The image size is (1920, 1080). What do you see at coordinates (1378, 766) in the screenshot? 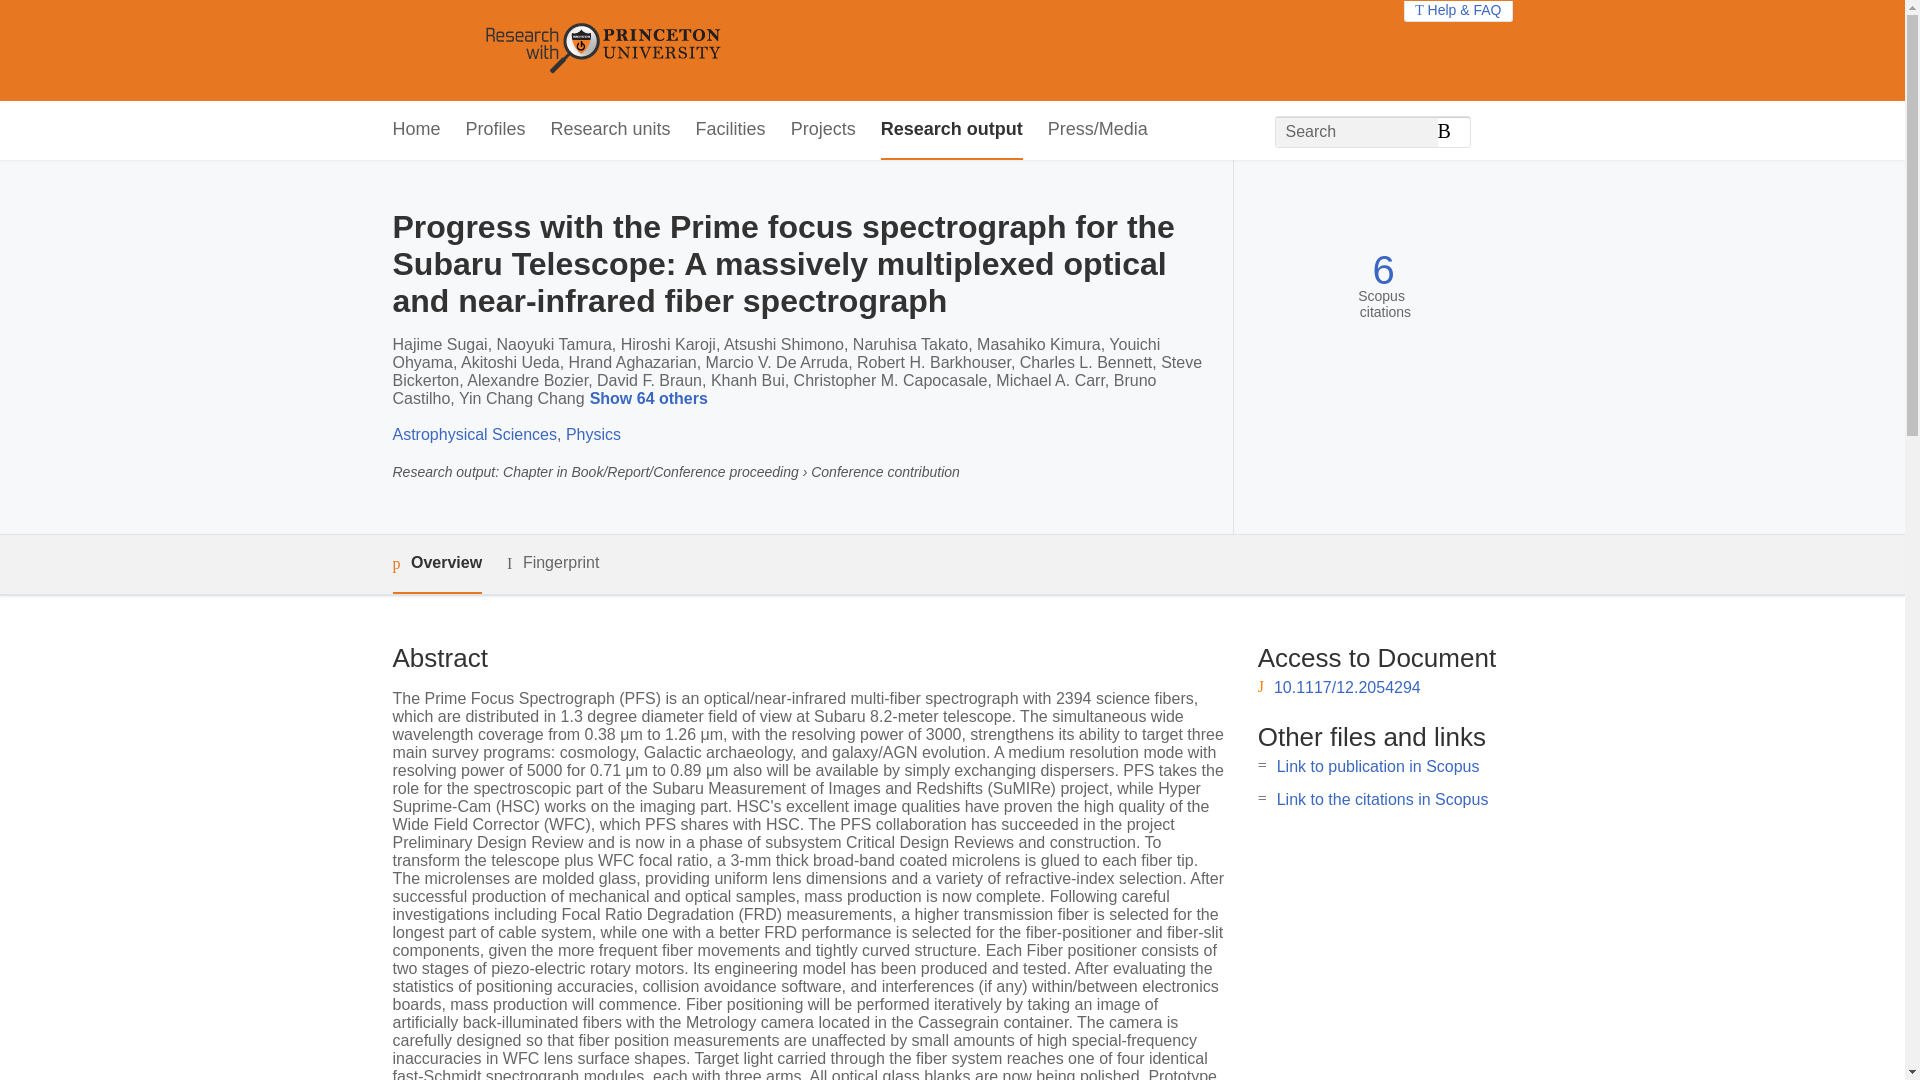
I see `Link to publication in Scopus` at bounding box center [1378, 766].